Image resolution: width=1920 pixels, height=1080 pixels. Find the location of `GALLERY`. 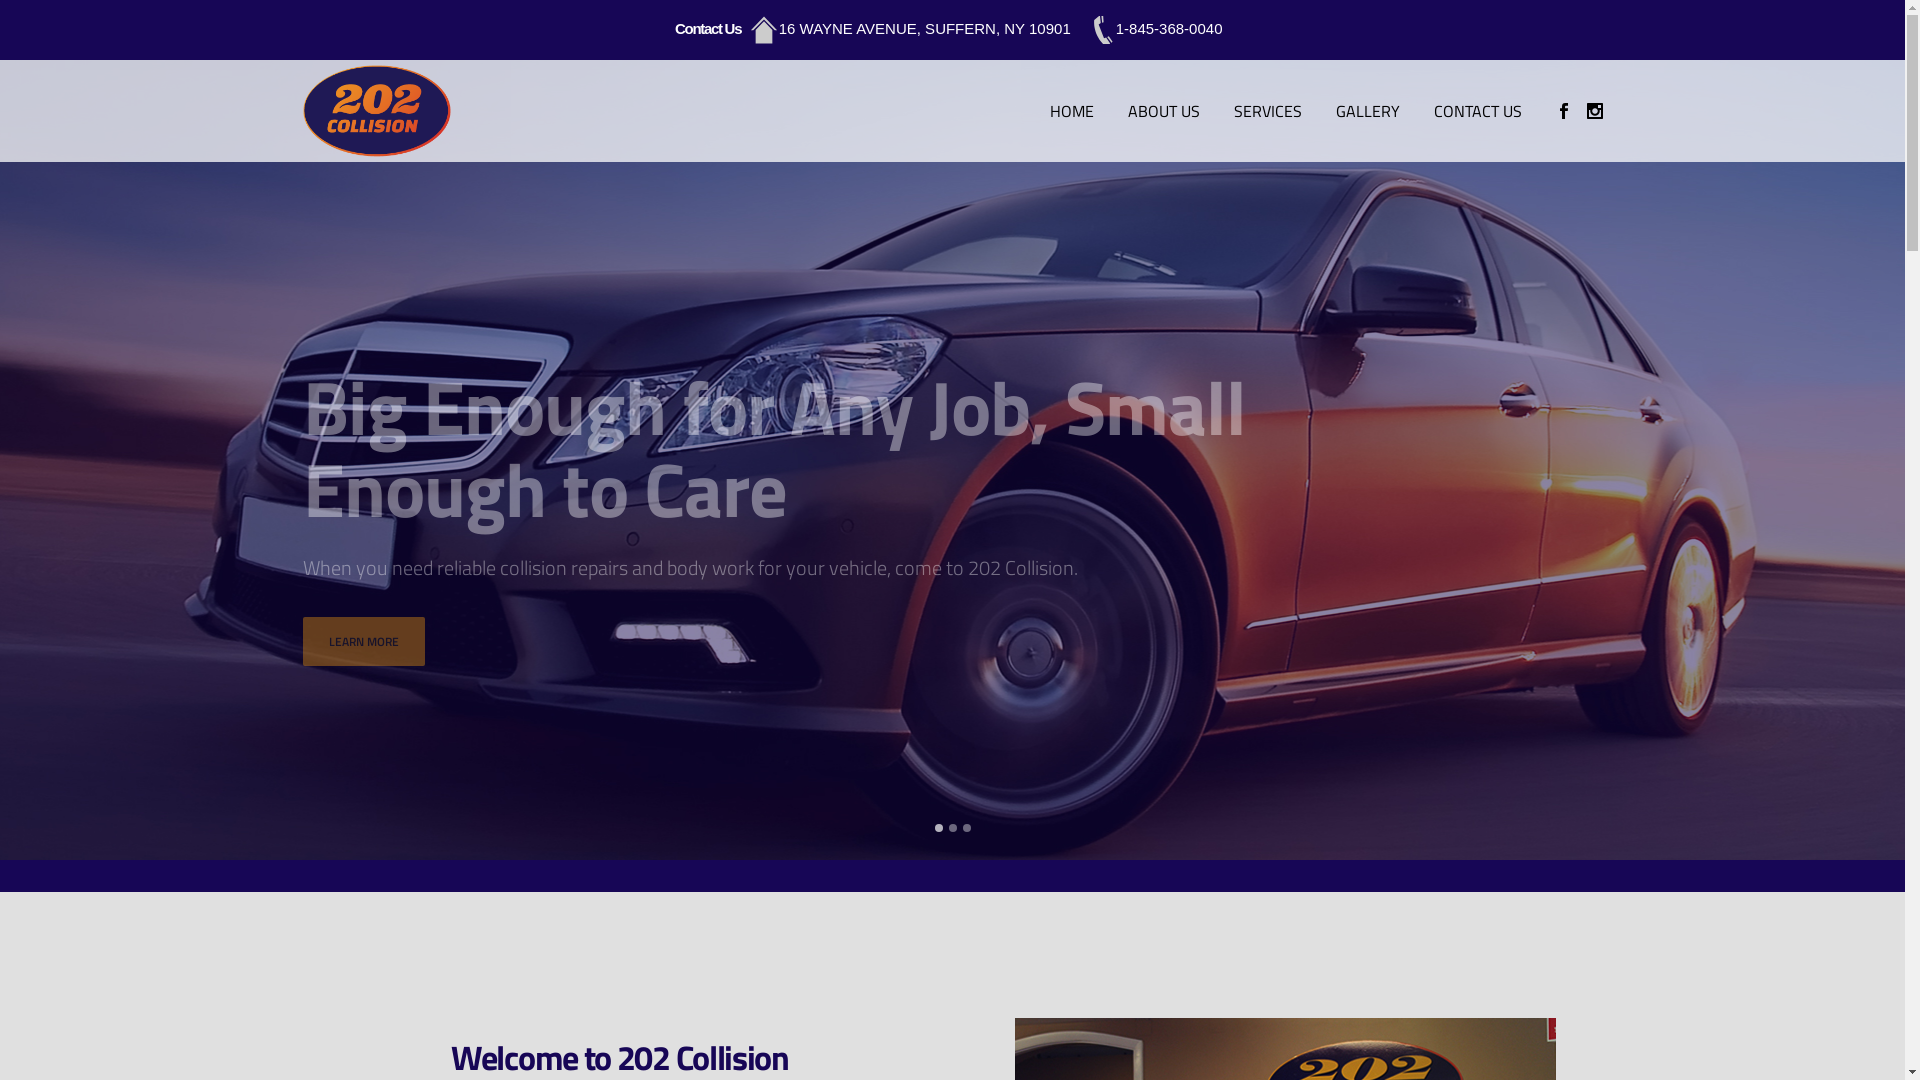

GALLERY is located at coordinates (1367, 111).